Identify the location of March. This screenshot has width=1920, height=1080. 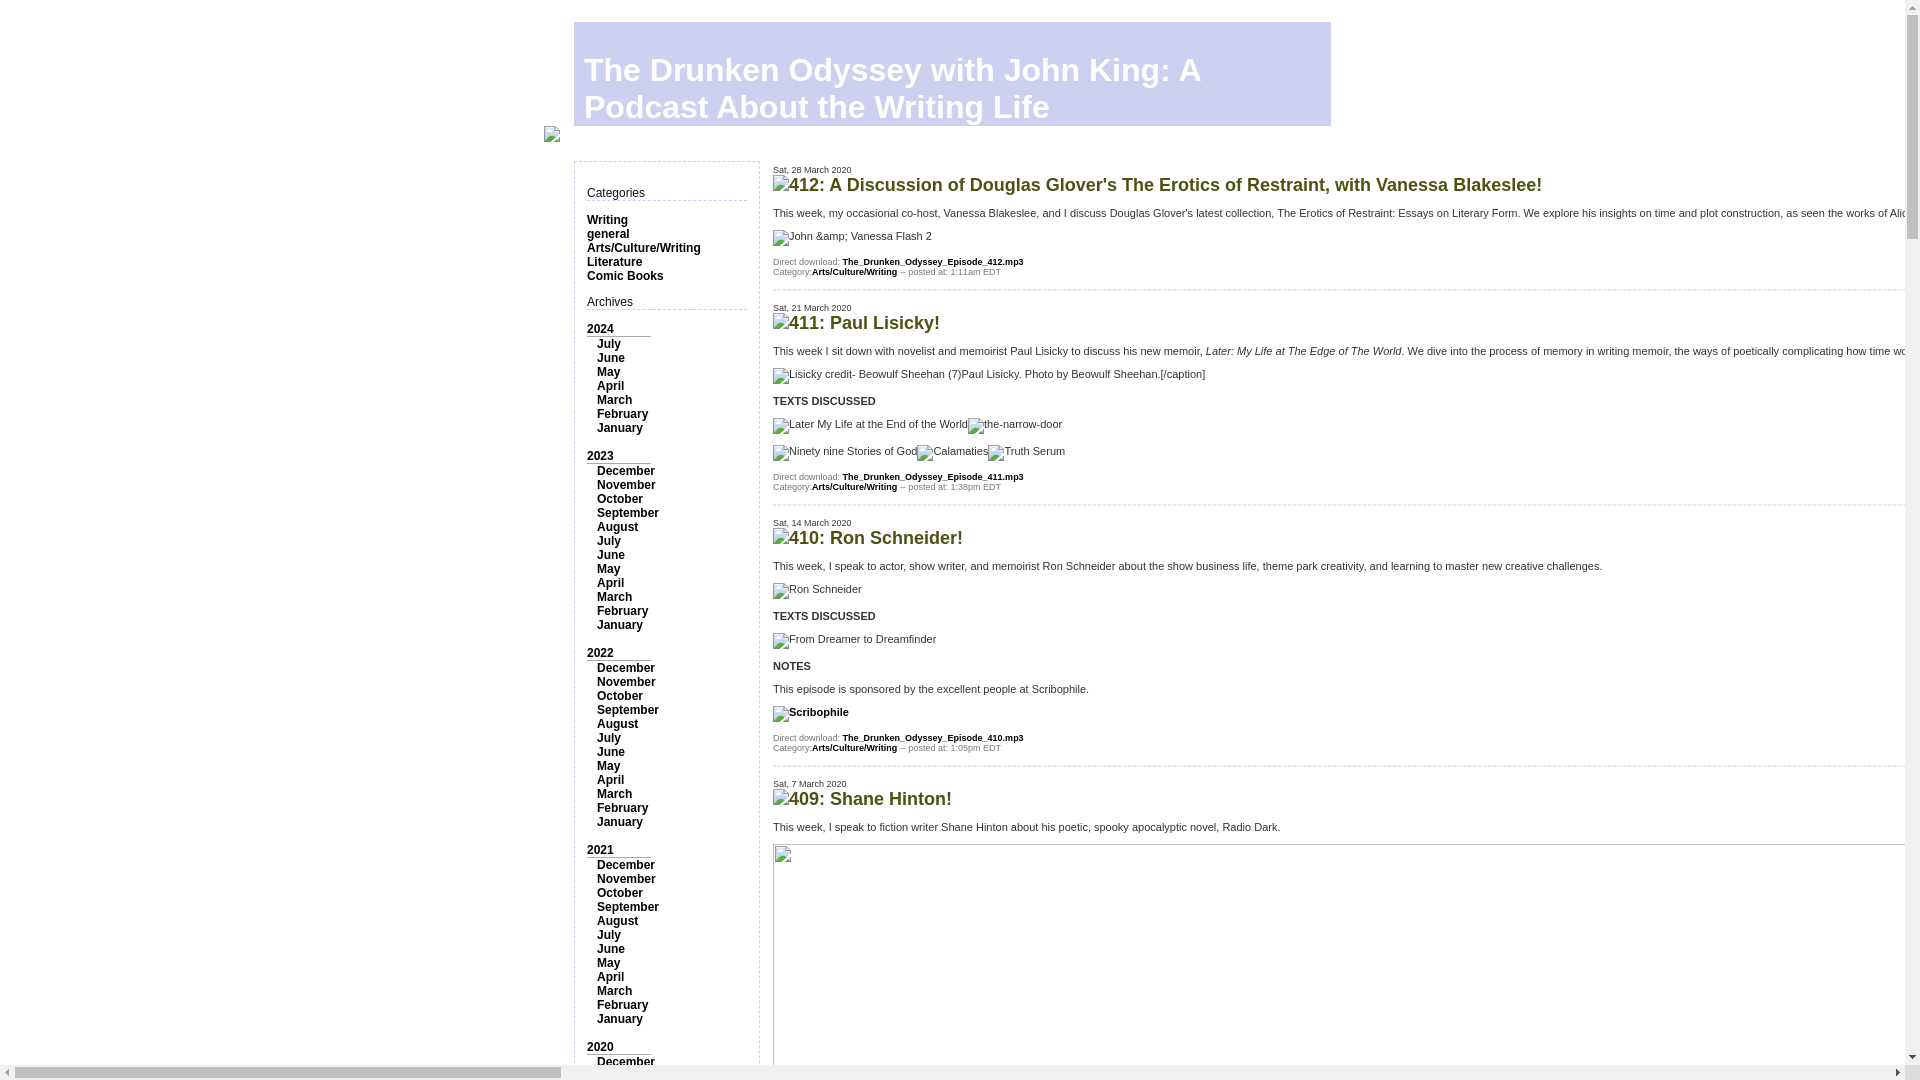
(614, 400).